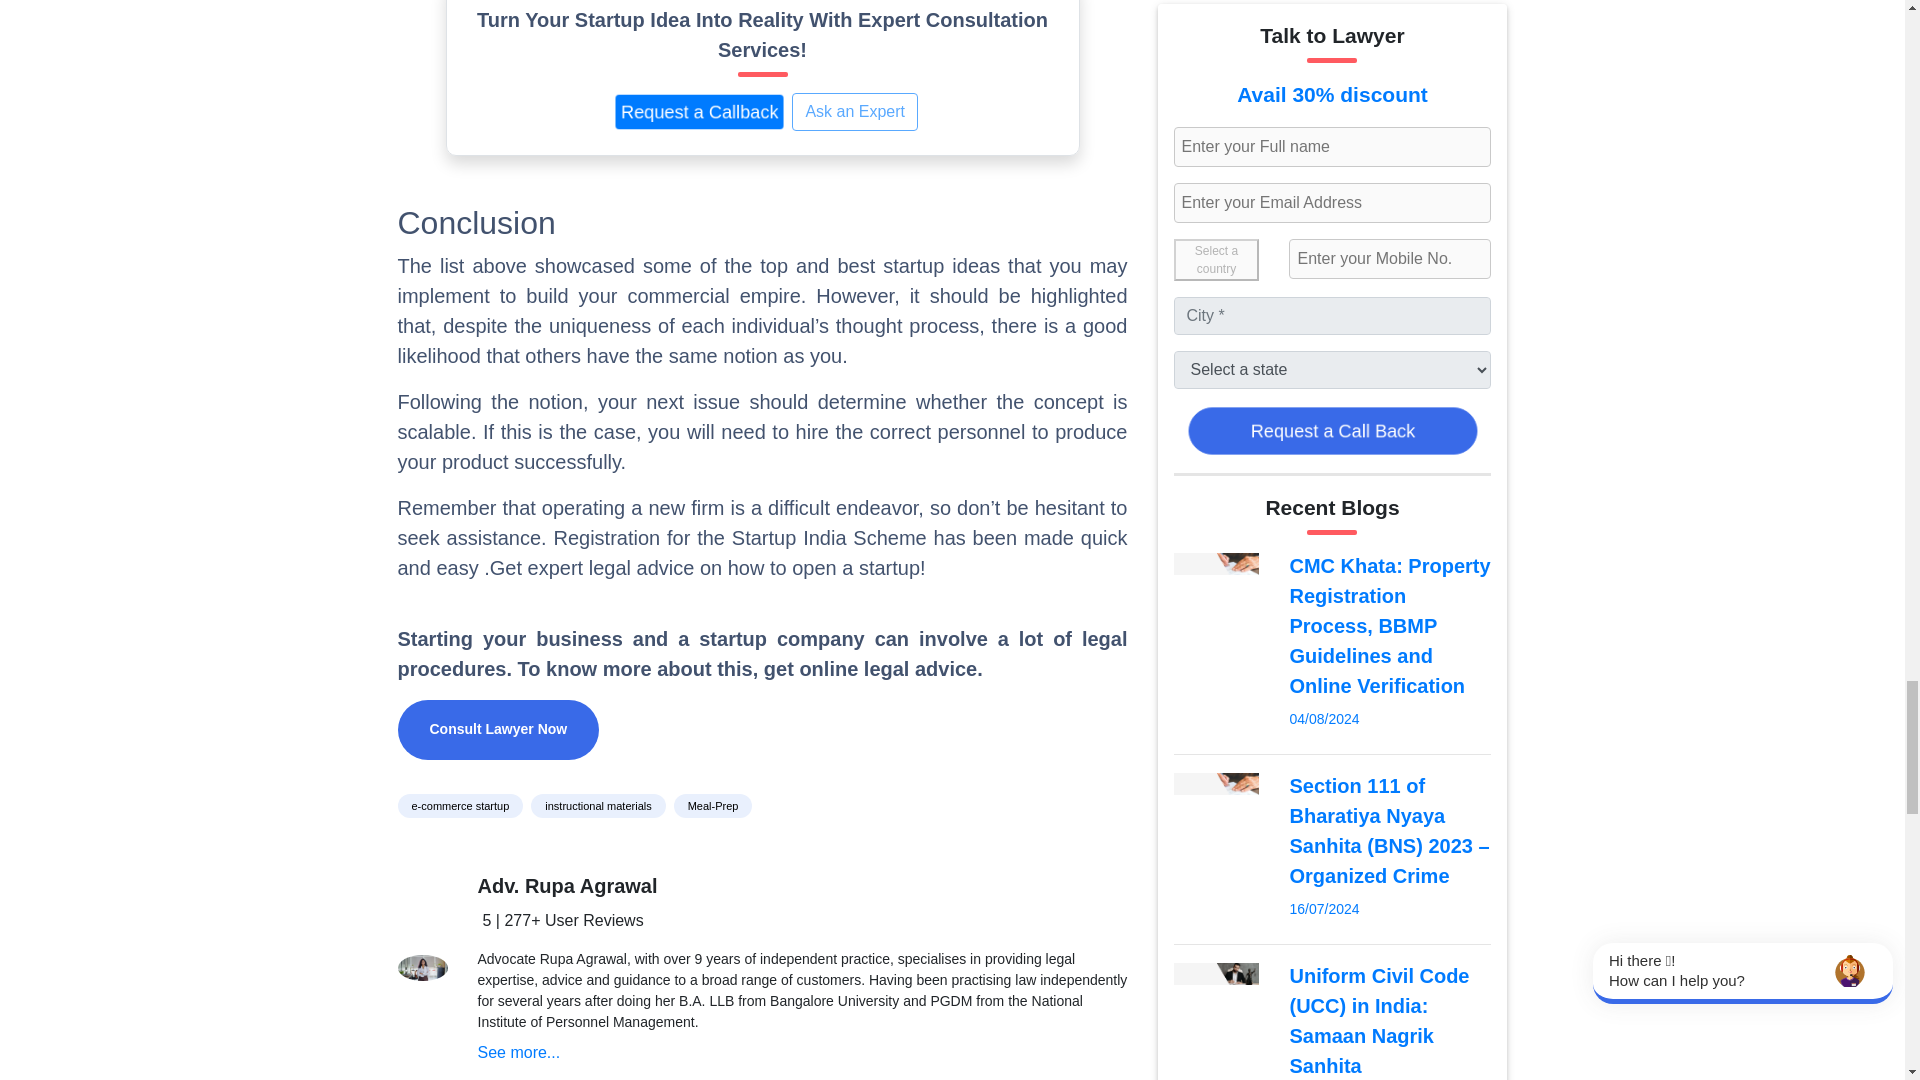 Image resolution: width=1920 pixels, height=1080 pixels. What do you see at coordinates (598, 806) in the screenshot?
I see `instructional materials` at bounding box center [598, 806].